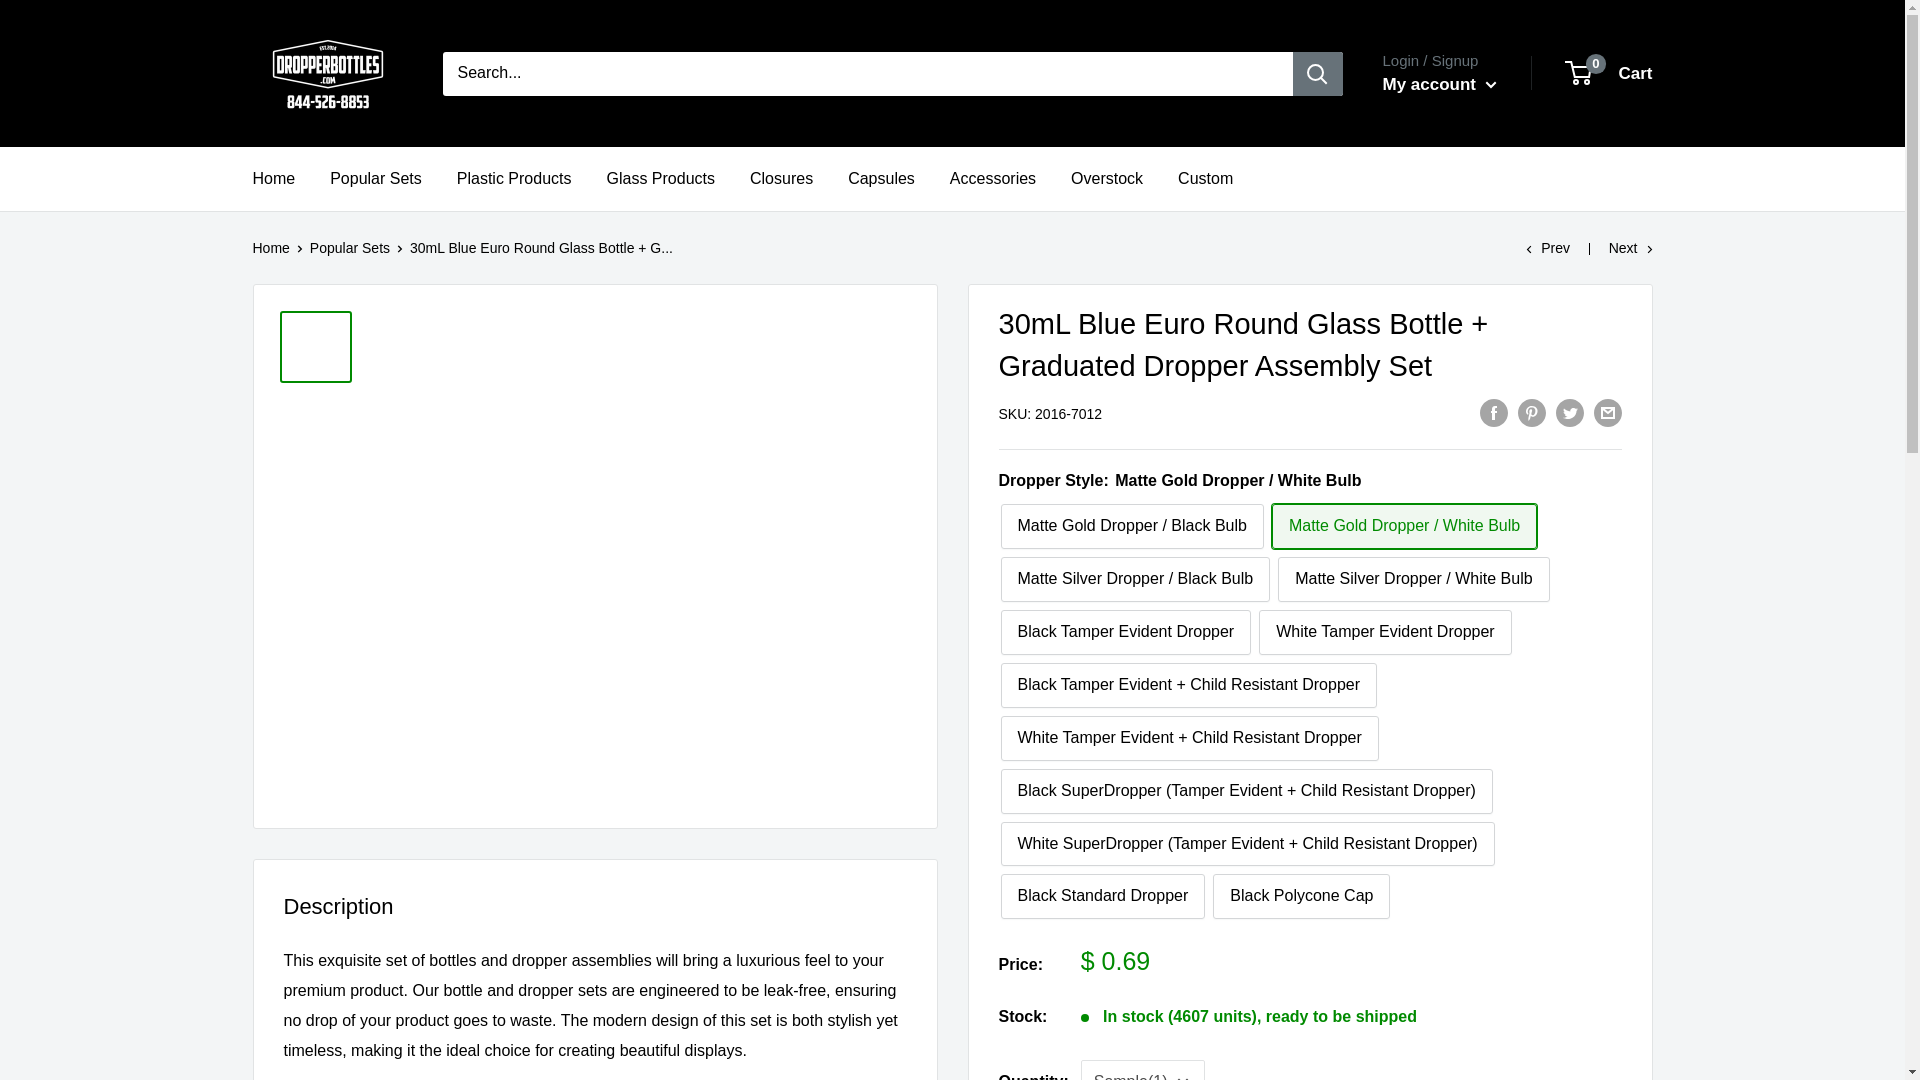 The image size is (1920, 1080). What do you see at coordinates (1106, 179) in the screenshot?
I see `Overstock` at bounding box center [1106, 179].